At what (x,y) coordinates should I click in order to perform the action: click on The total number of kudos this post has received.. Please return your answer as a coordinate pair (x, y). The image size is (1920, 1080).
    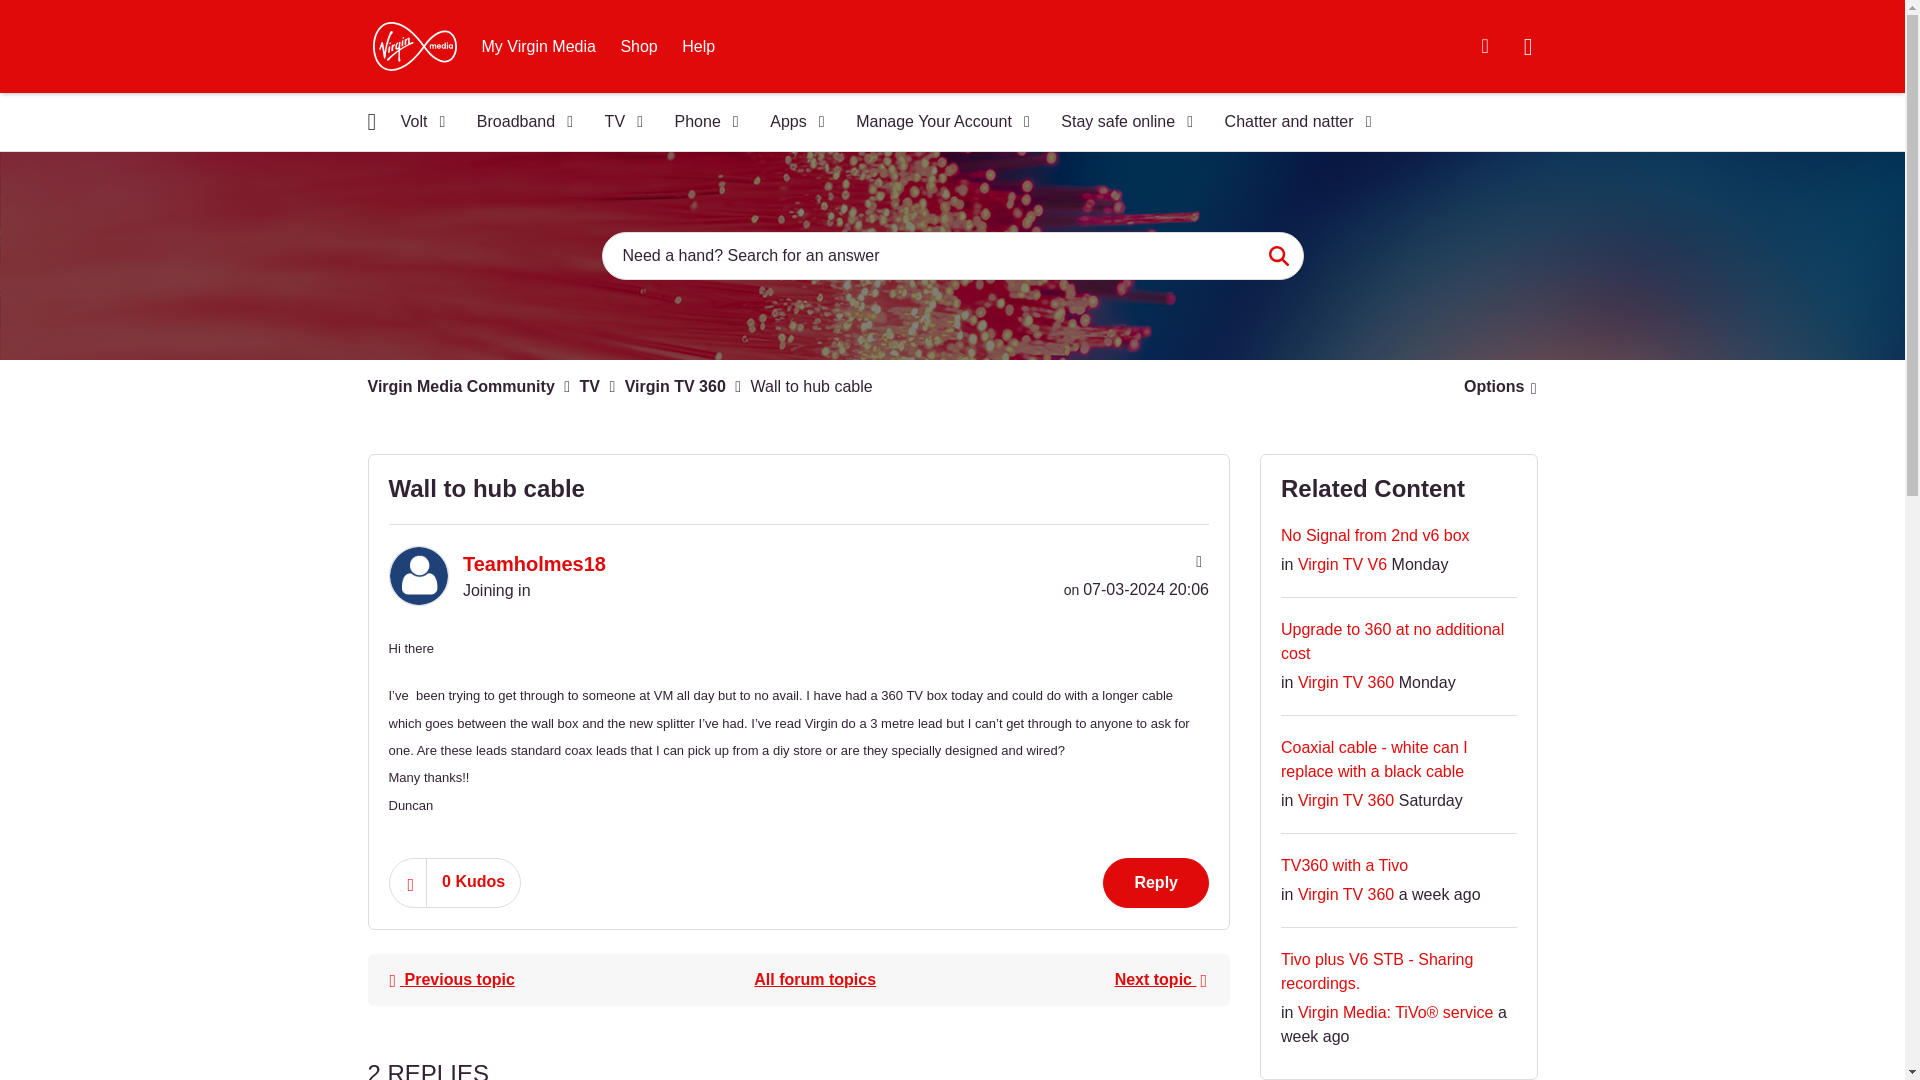
    Looking at the image, I should click on (473, 882).